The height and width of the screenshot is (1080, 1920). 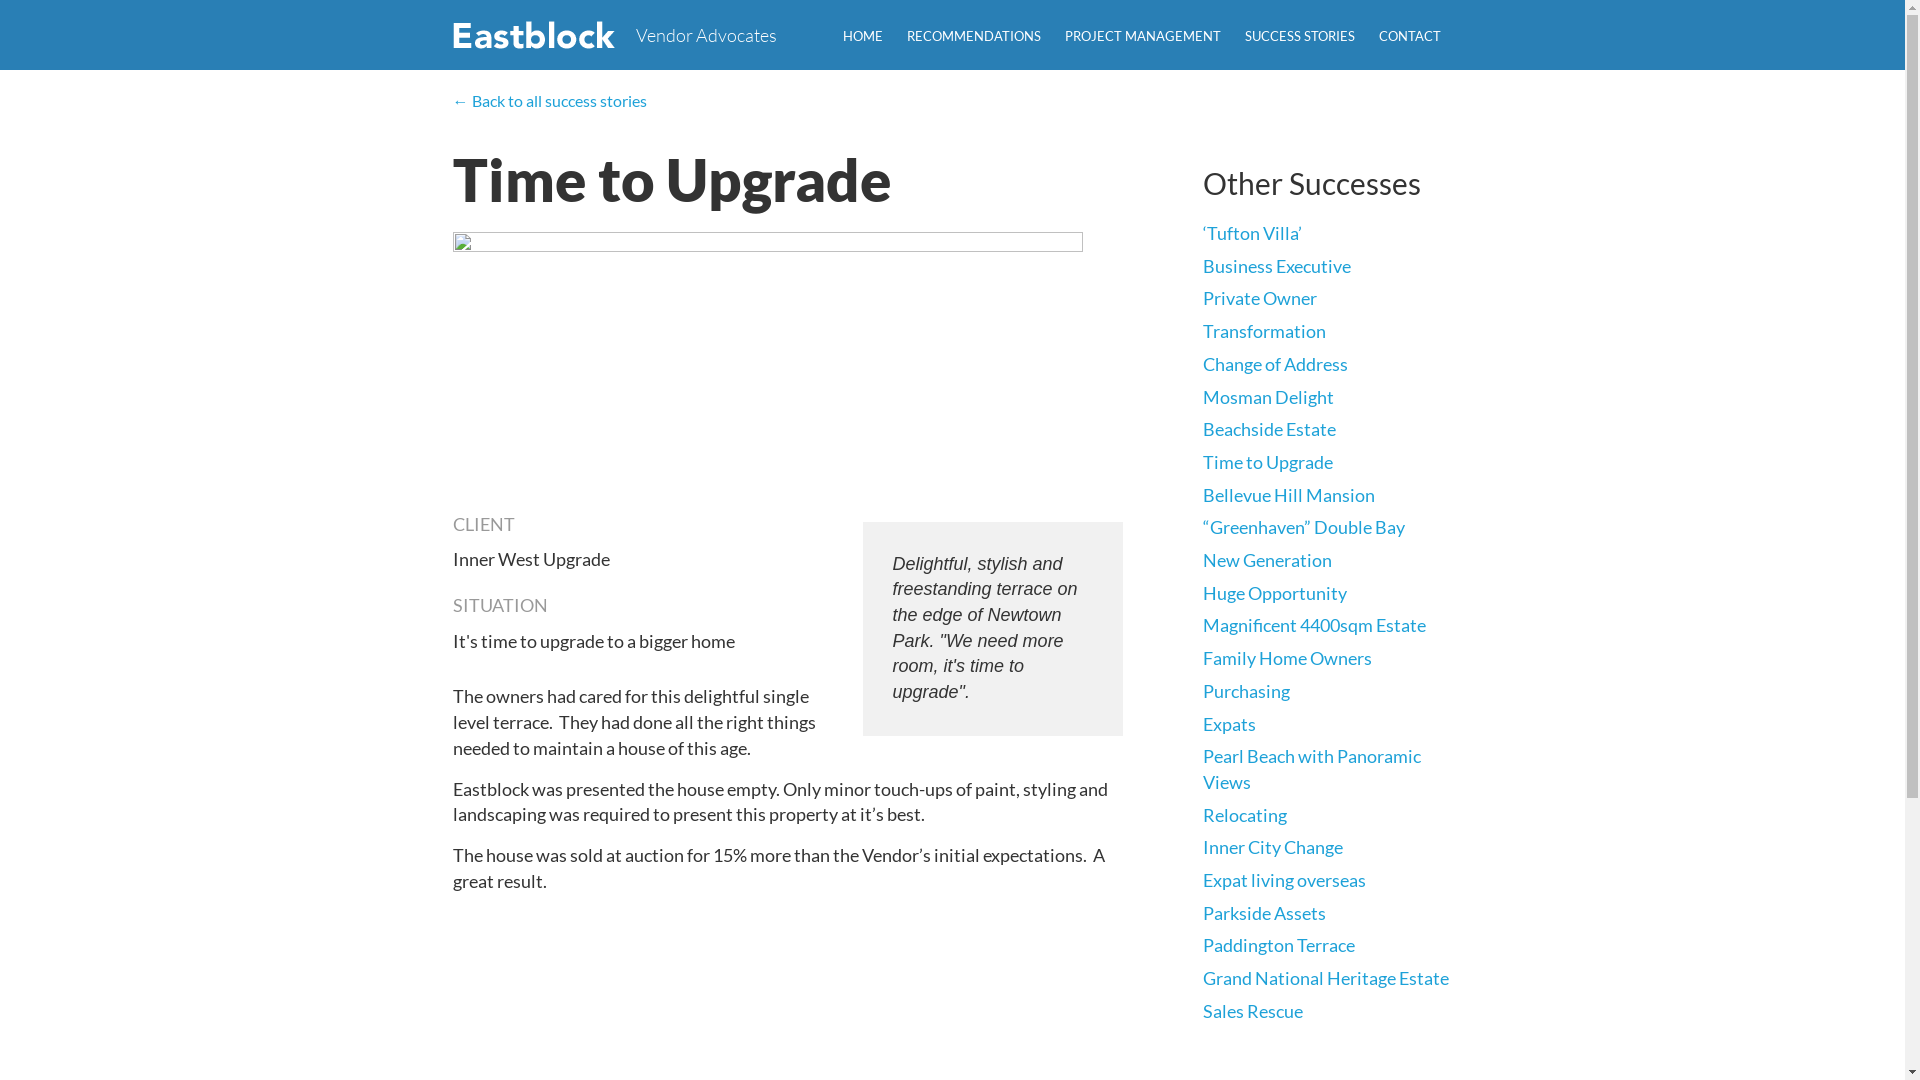 I want to click on Inner City Change, so click(x=1272, y=847).